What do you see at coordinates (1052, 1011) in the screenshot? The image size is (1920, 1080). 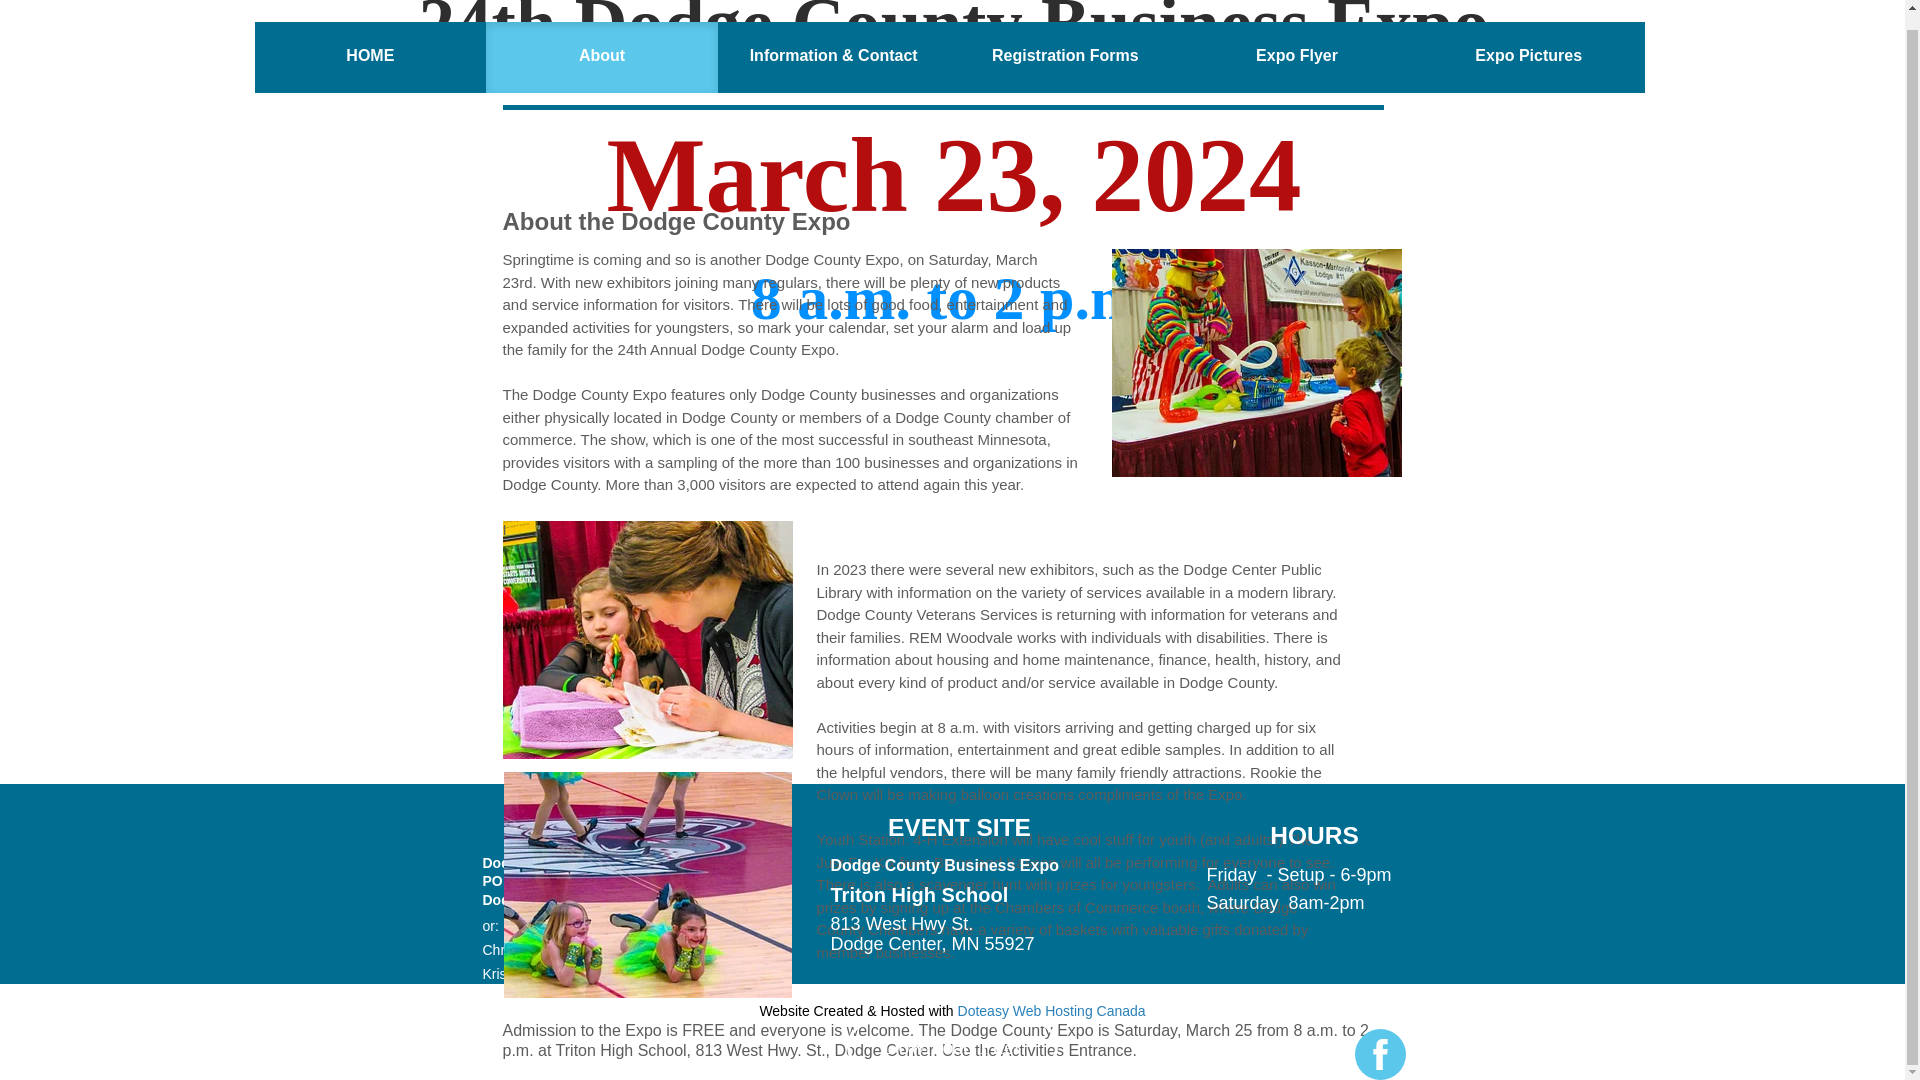 I see `Doteasy Web Hosting Canada` at bounding box center [1052, 1011].